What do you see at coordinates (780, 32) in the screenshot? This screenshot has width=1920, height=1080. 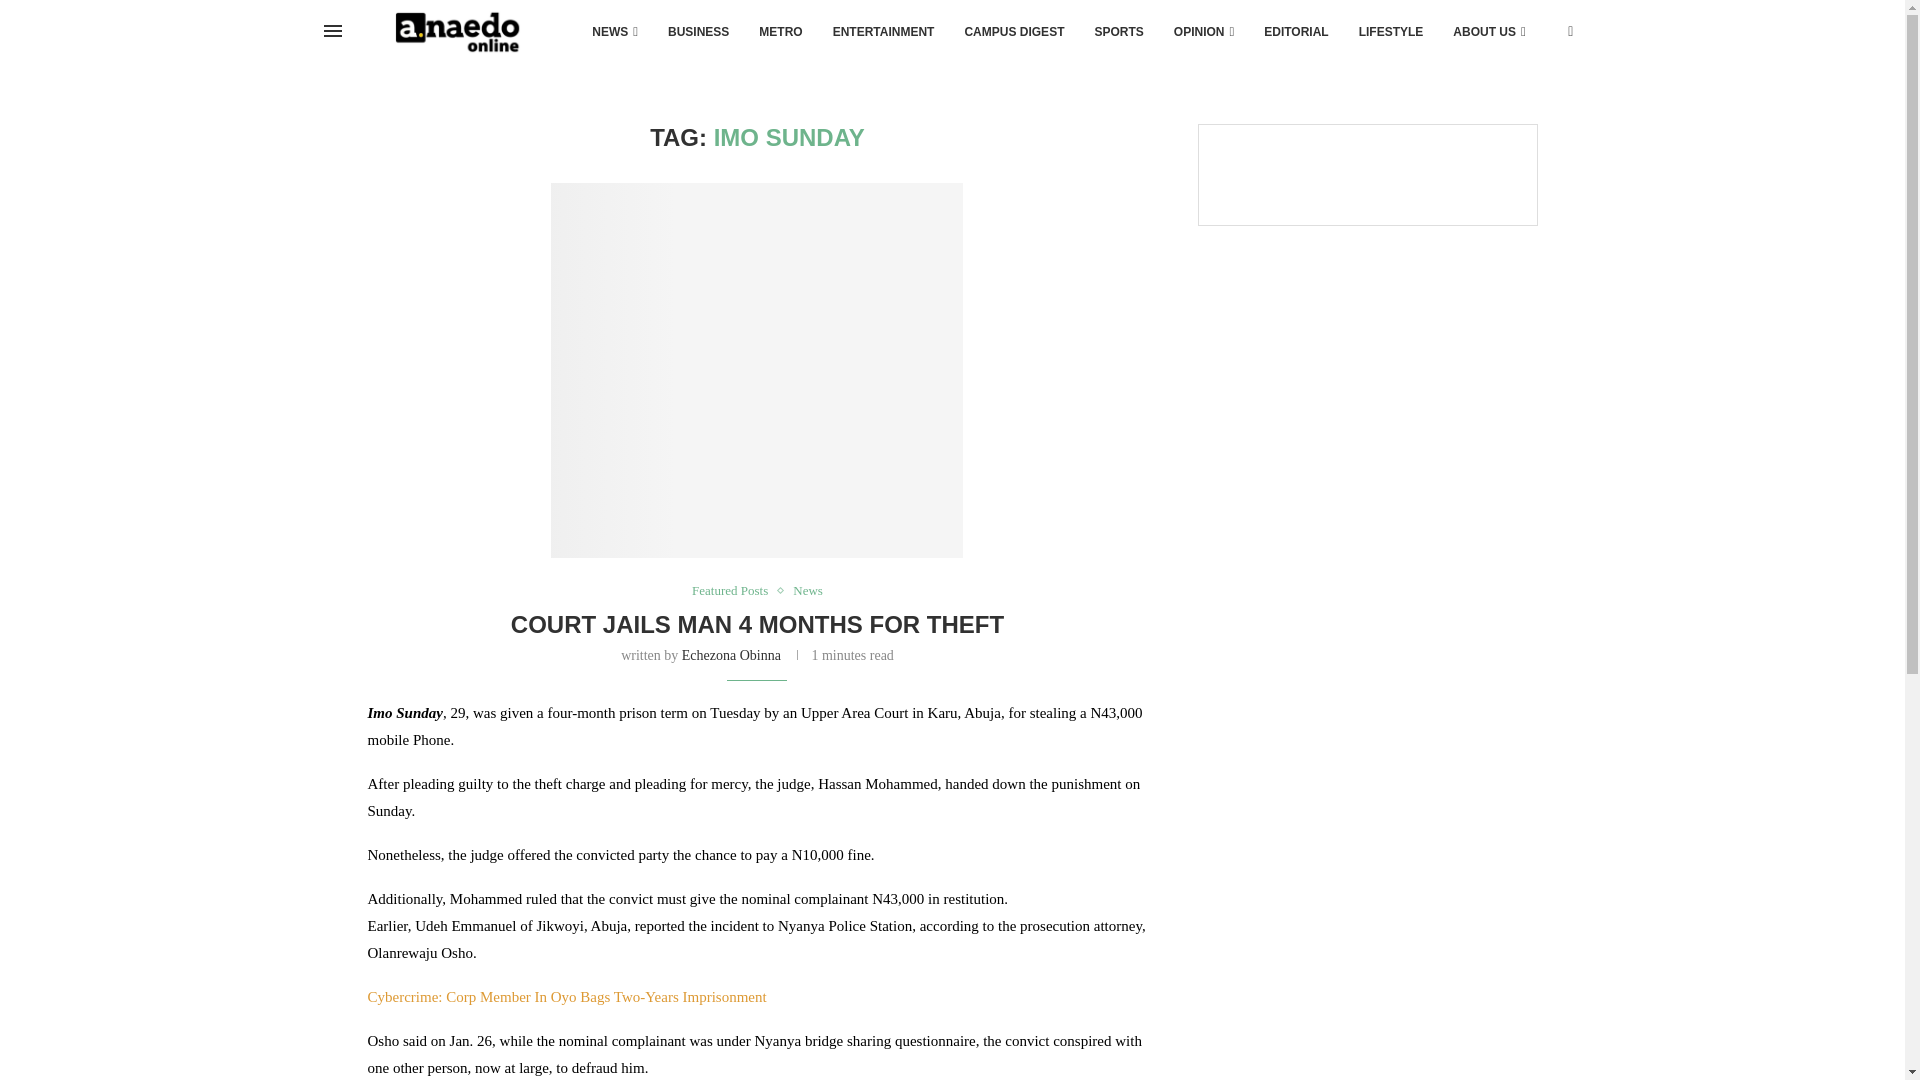 I see `METRO` at bounding box center [780, 32].